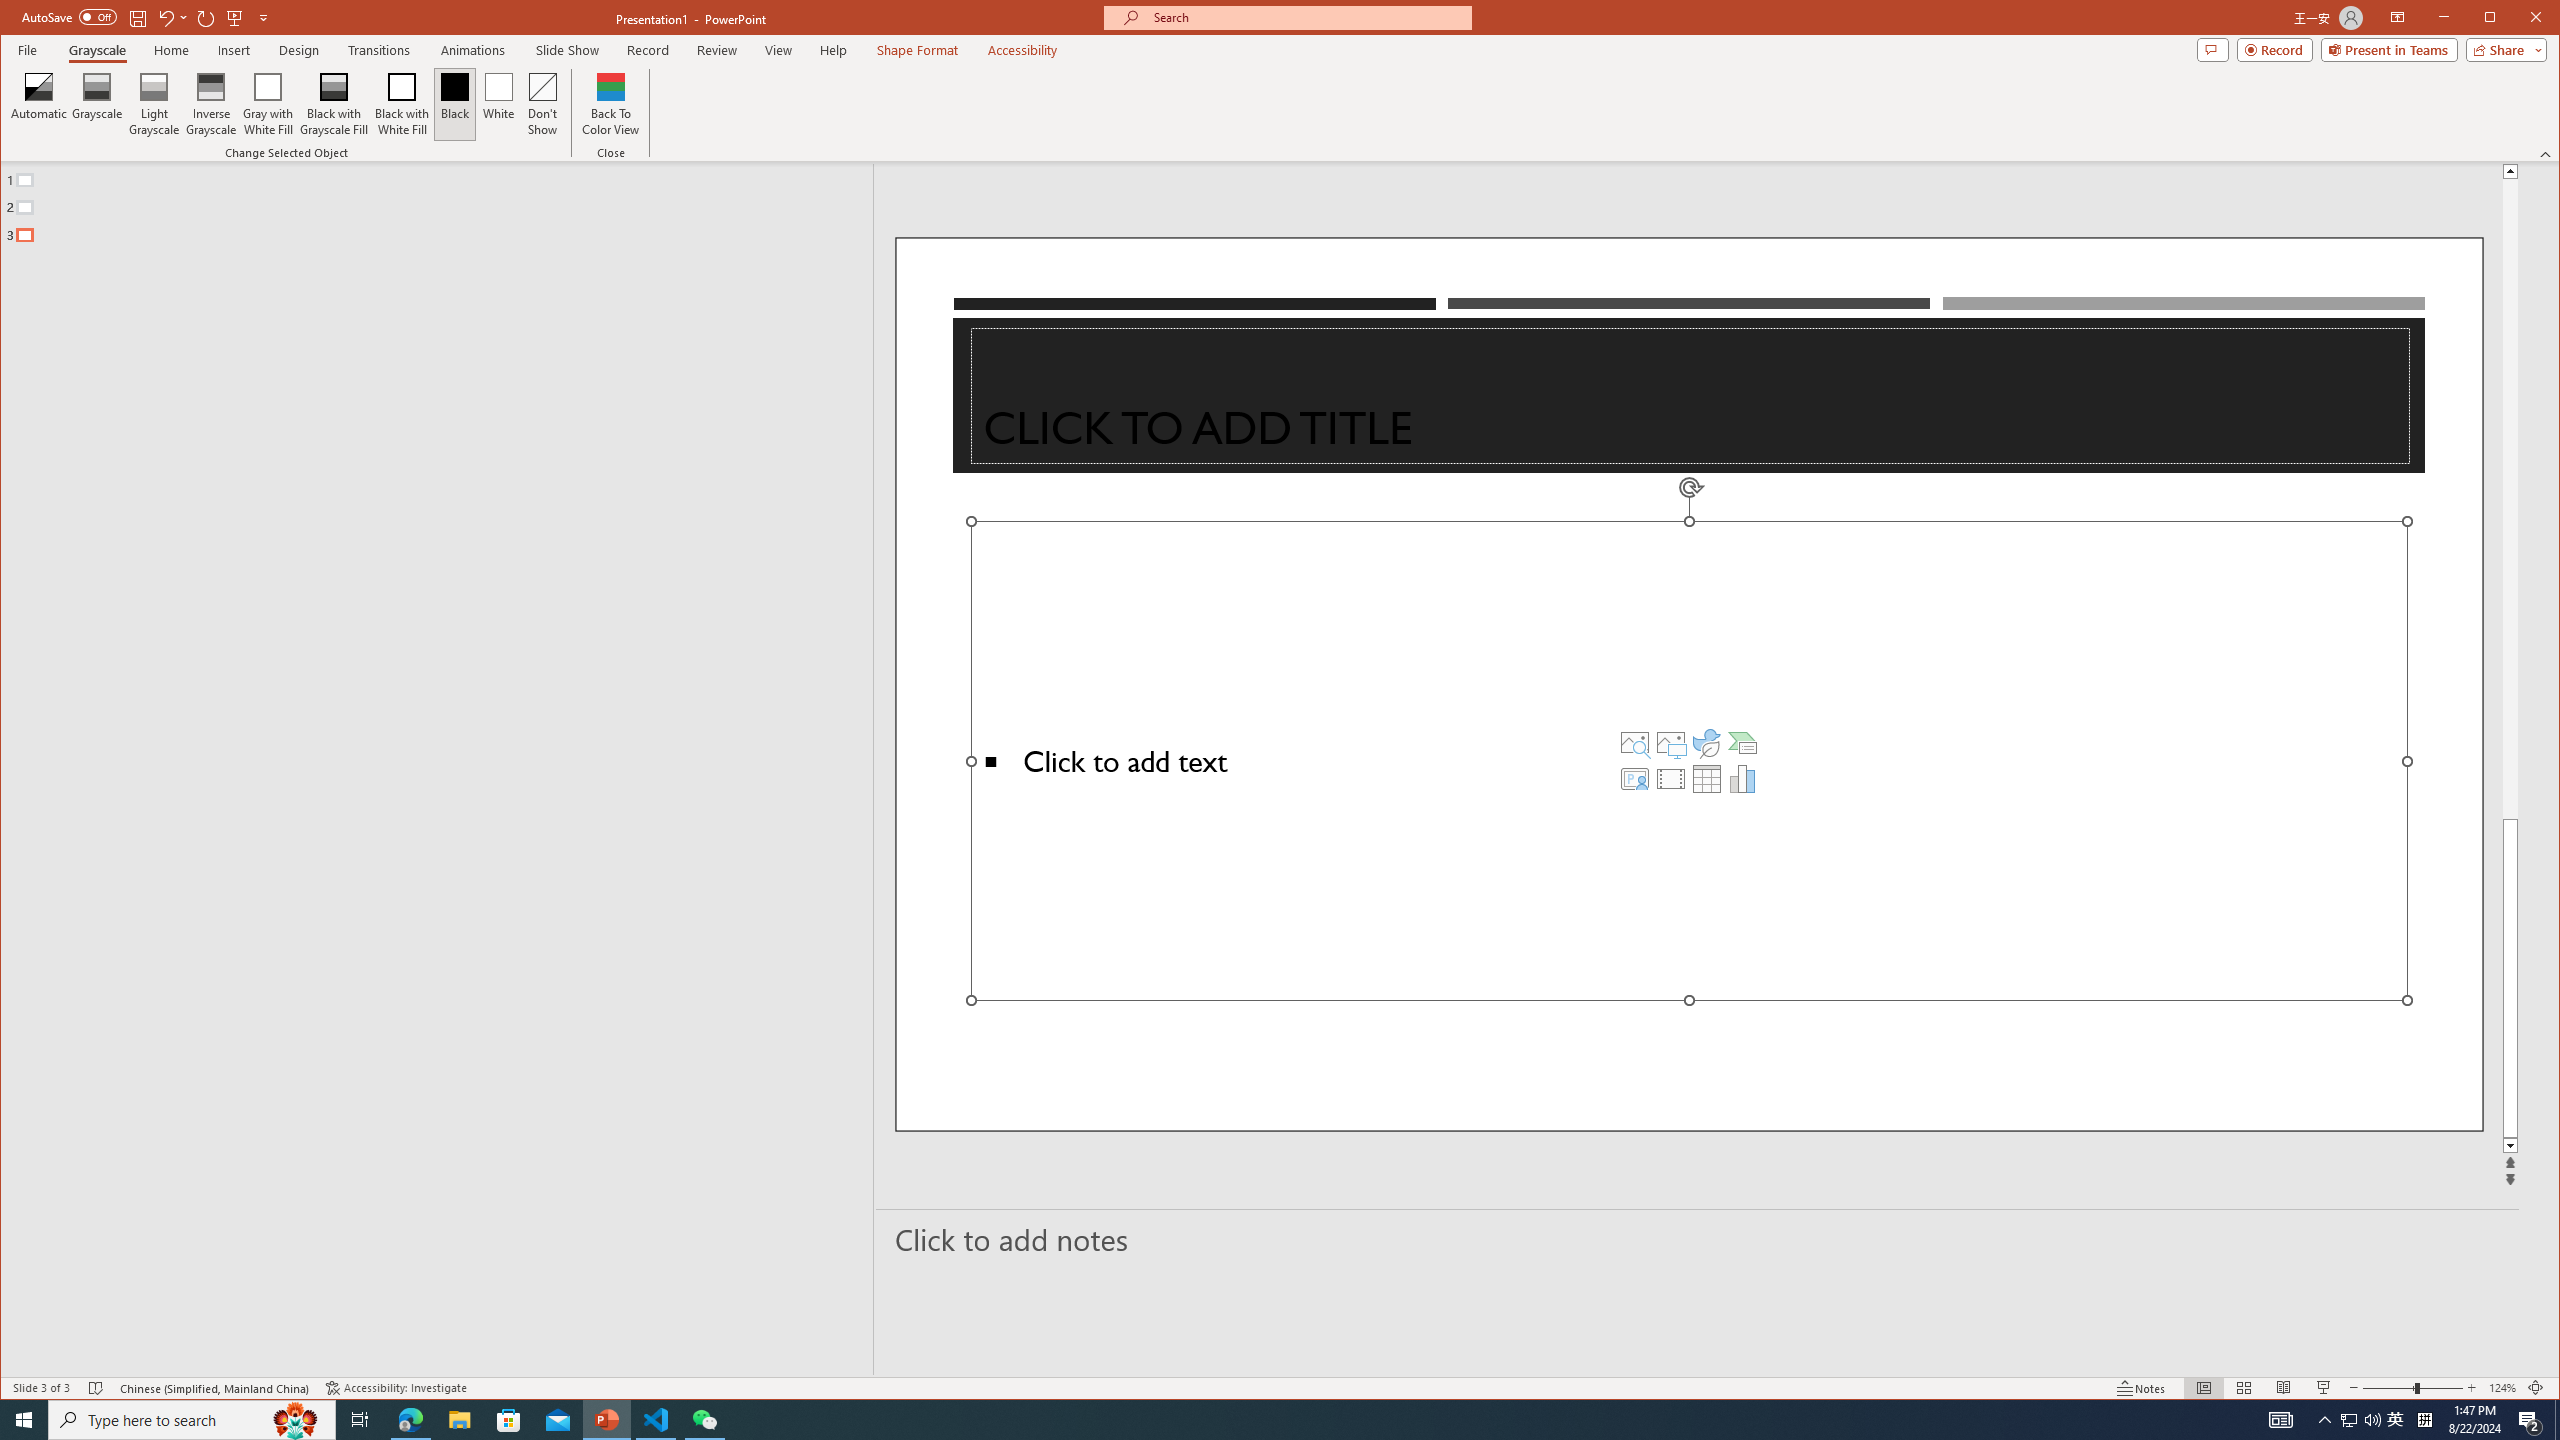 This screenshot has height=1440, width=2560. I want to click on Notes , so click(2141, 1388).